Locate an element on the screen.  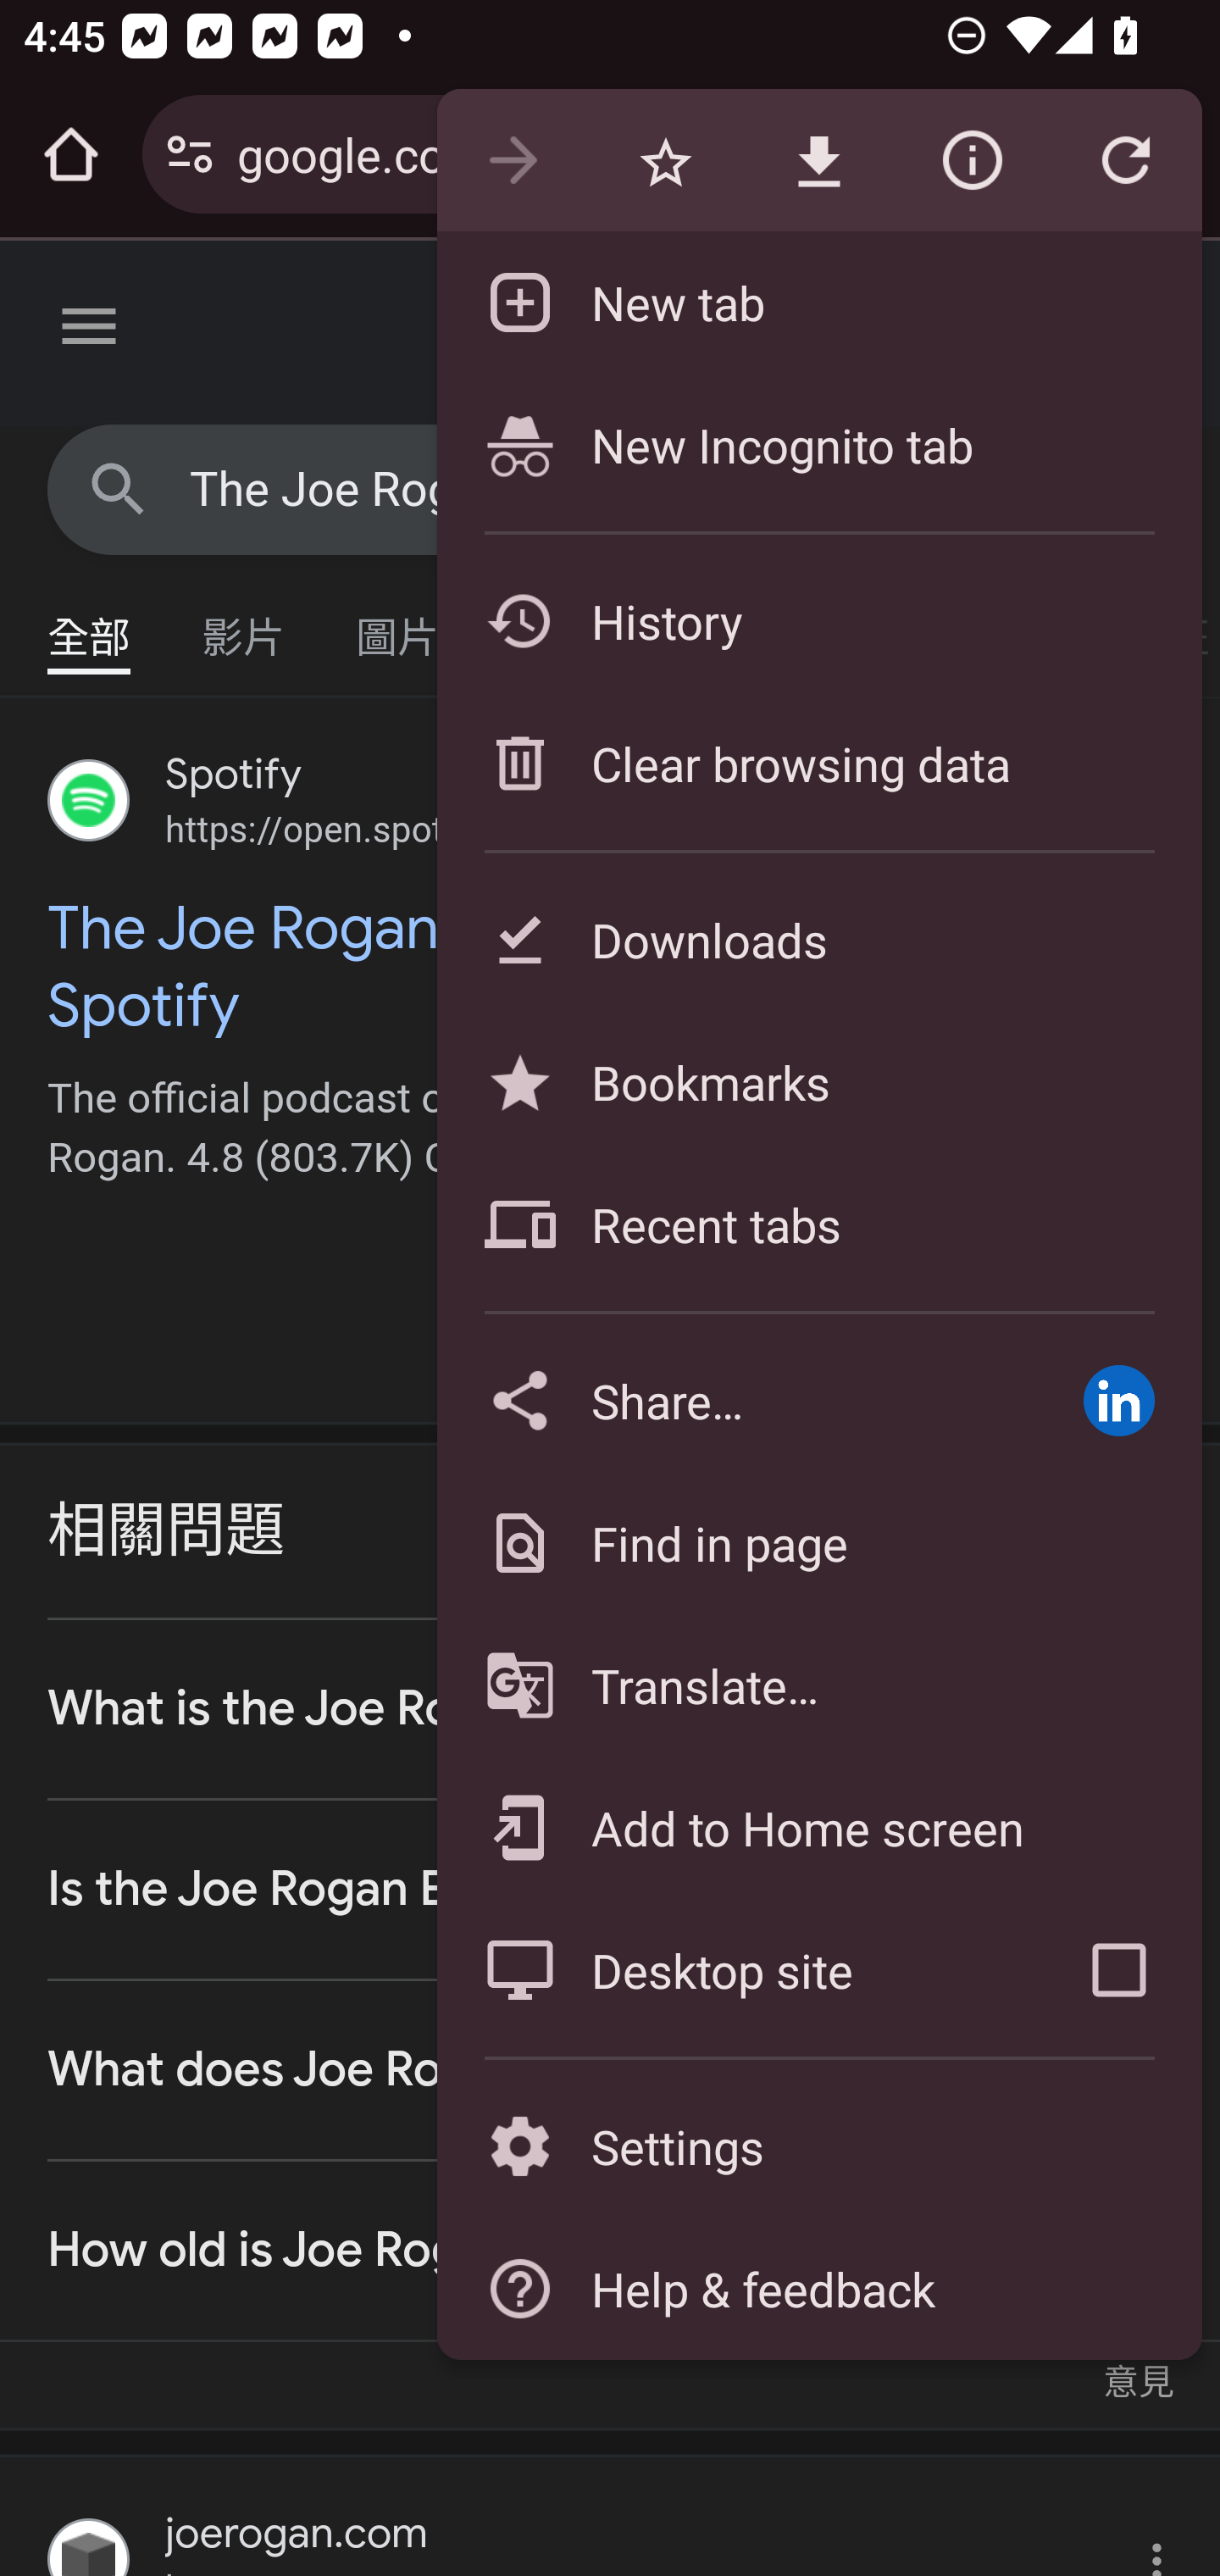
New Incognito tab is located at coordinates (818, 444).